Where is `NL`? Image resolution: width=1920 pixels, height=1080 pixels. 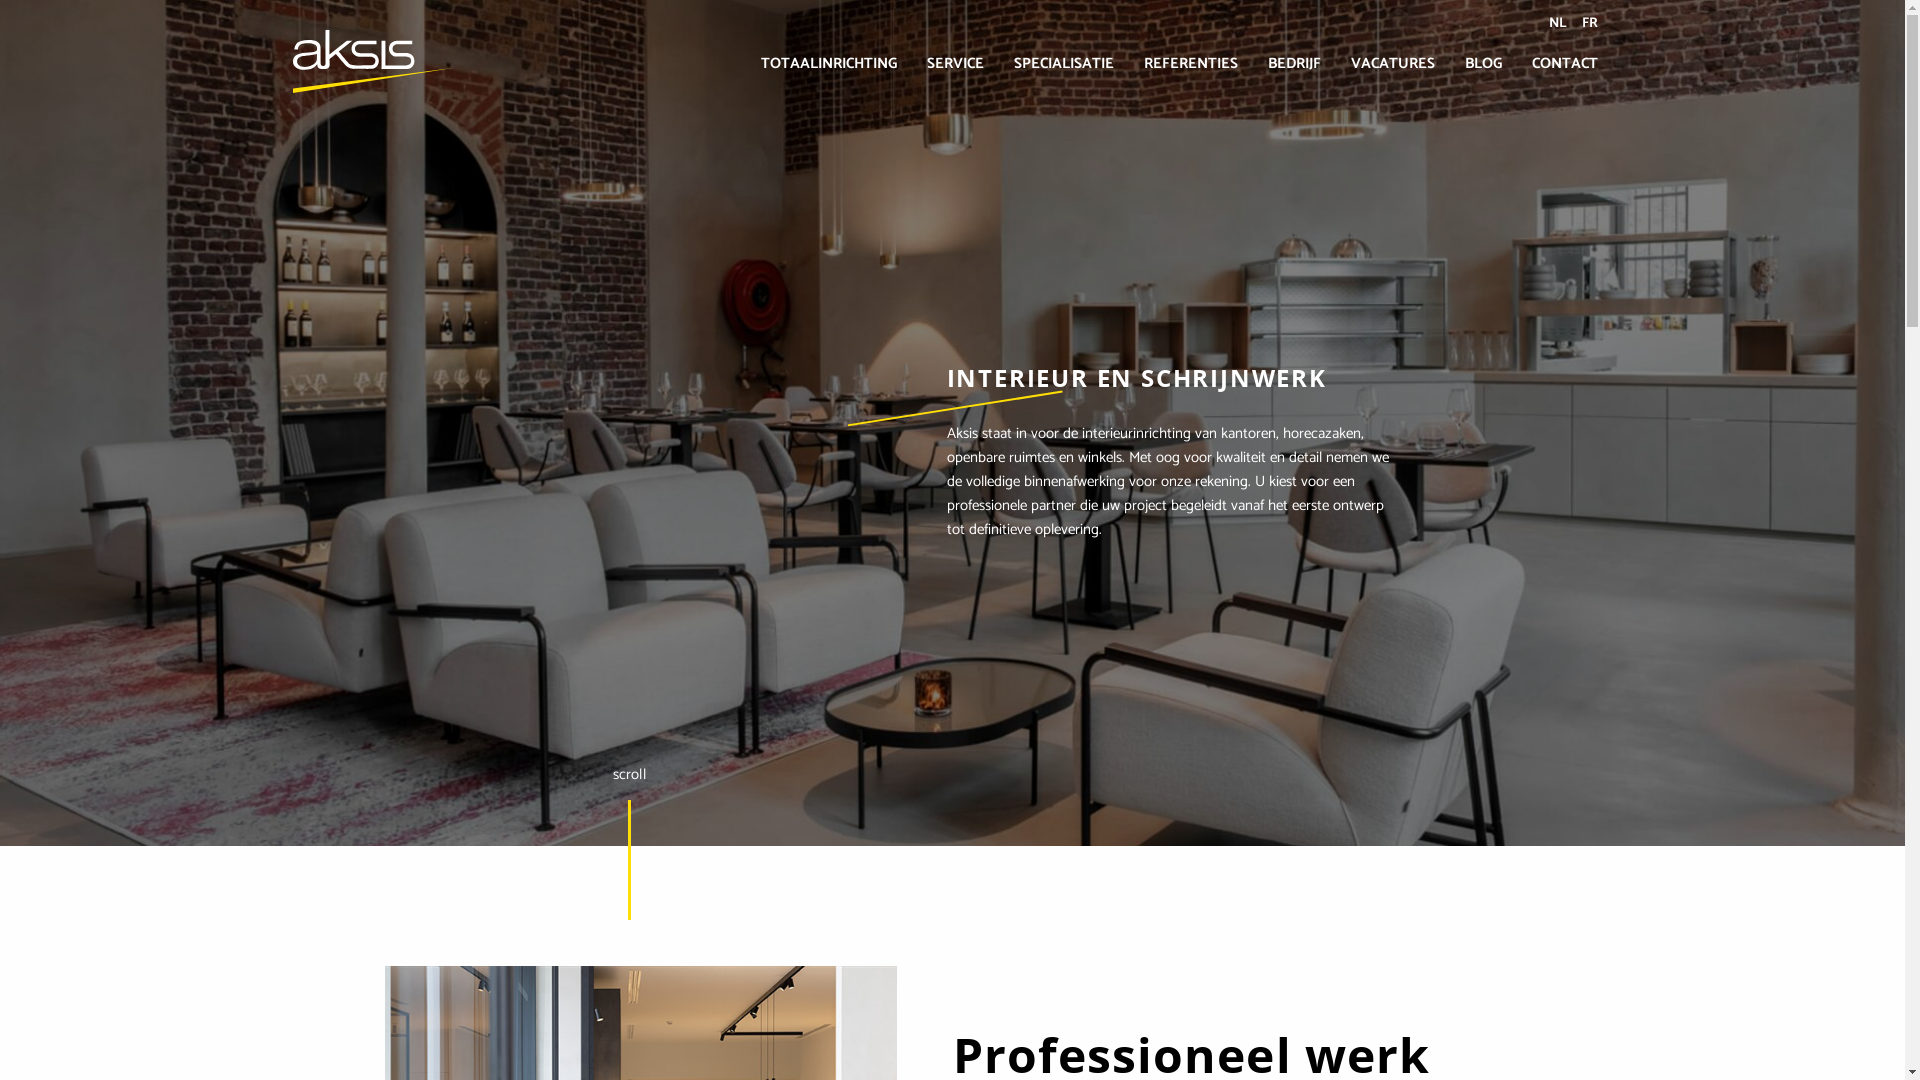 NL is located at coordinates (1558, 23).